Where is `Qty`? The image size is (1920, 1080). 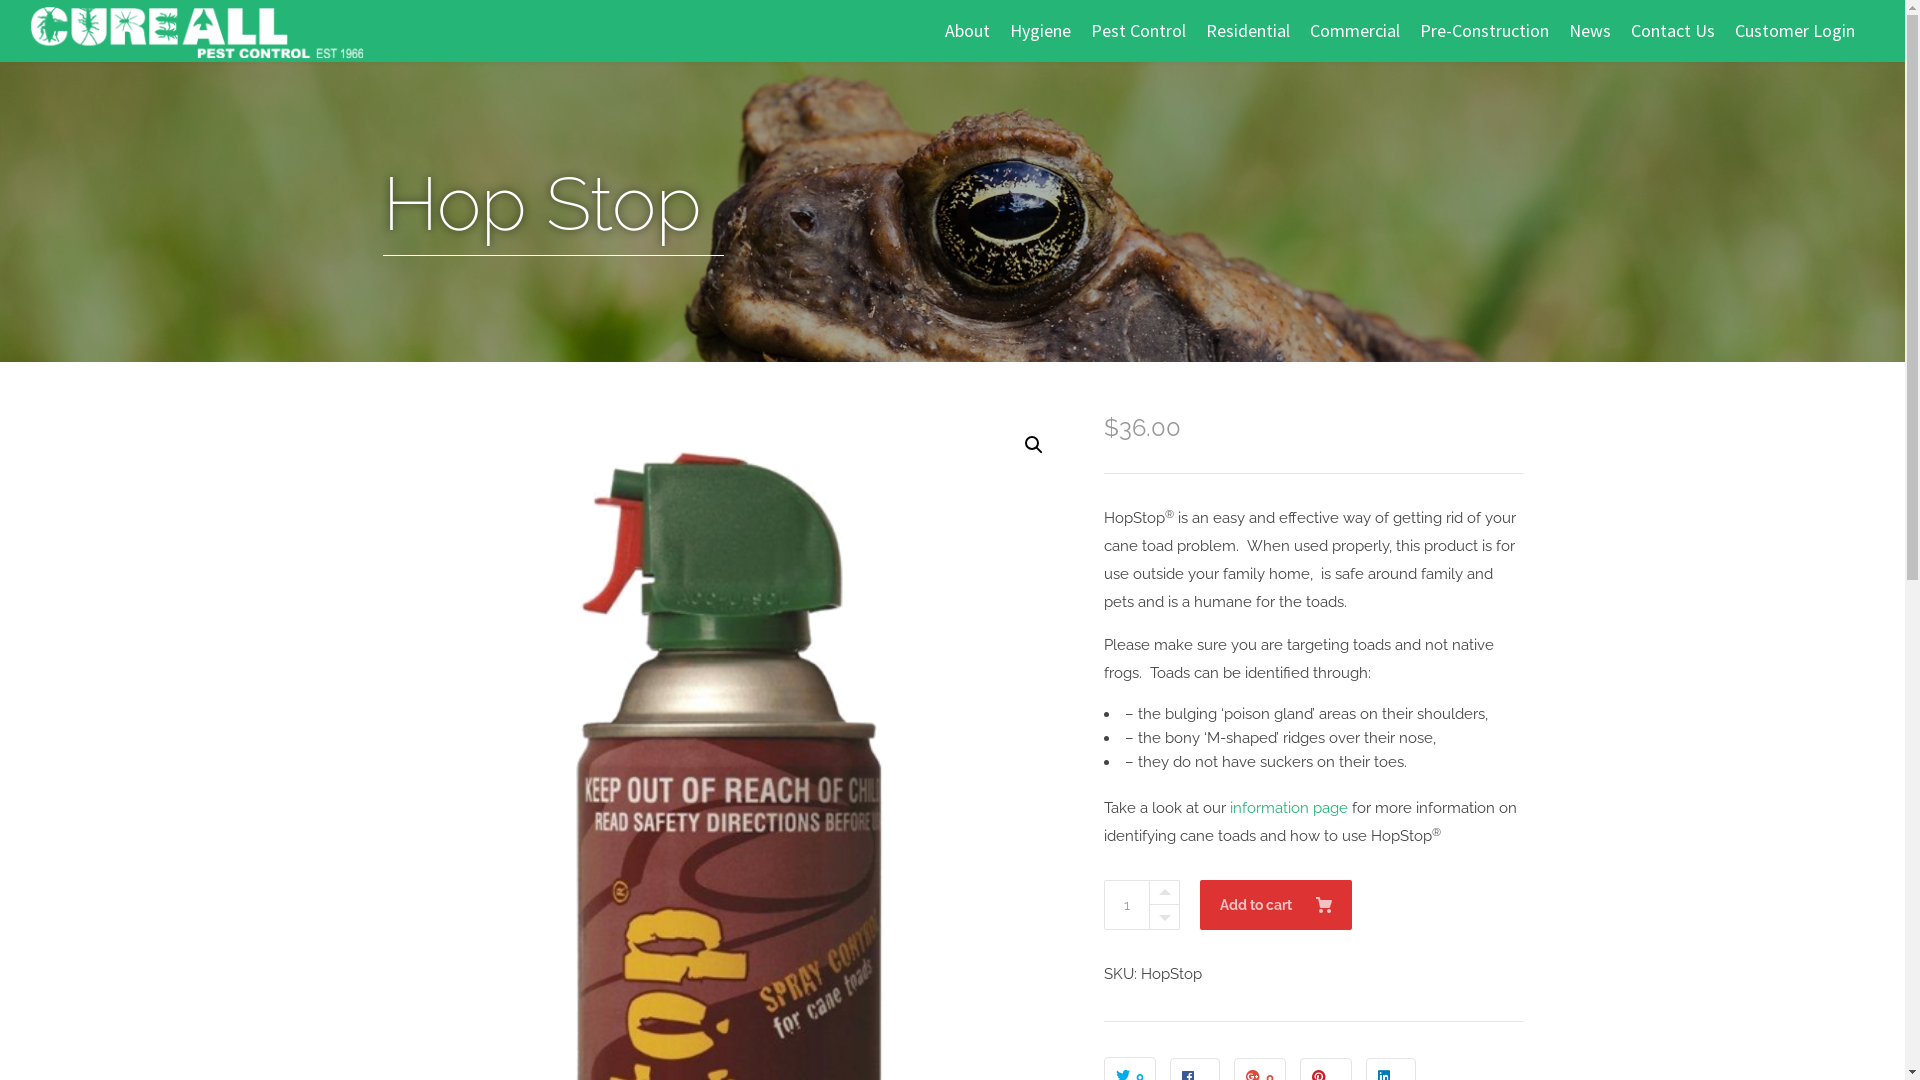 Qty is located at coordinates (1127, 905).